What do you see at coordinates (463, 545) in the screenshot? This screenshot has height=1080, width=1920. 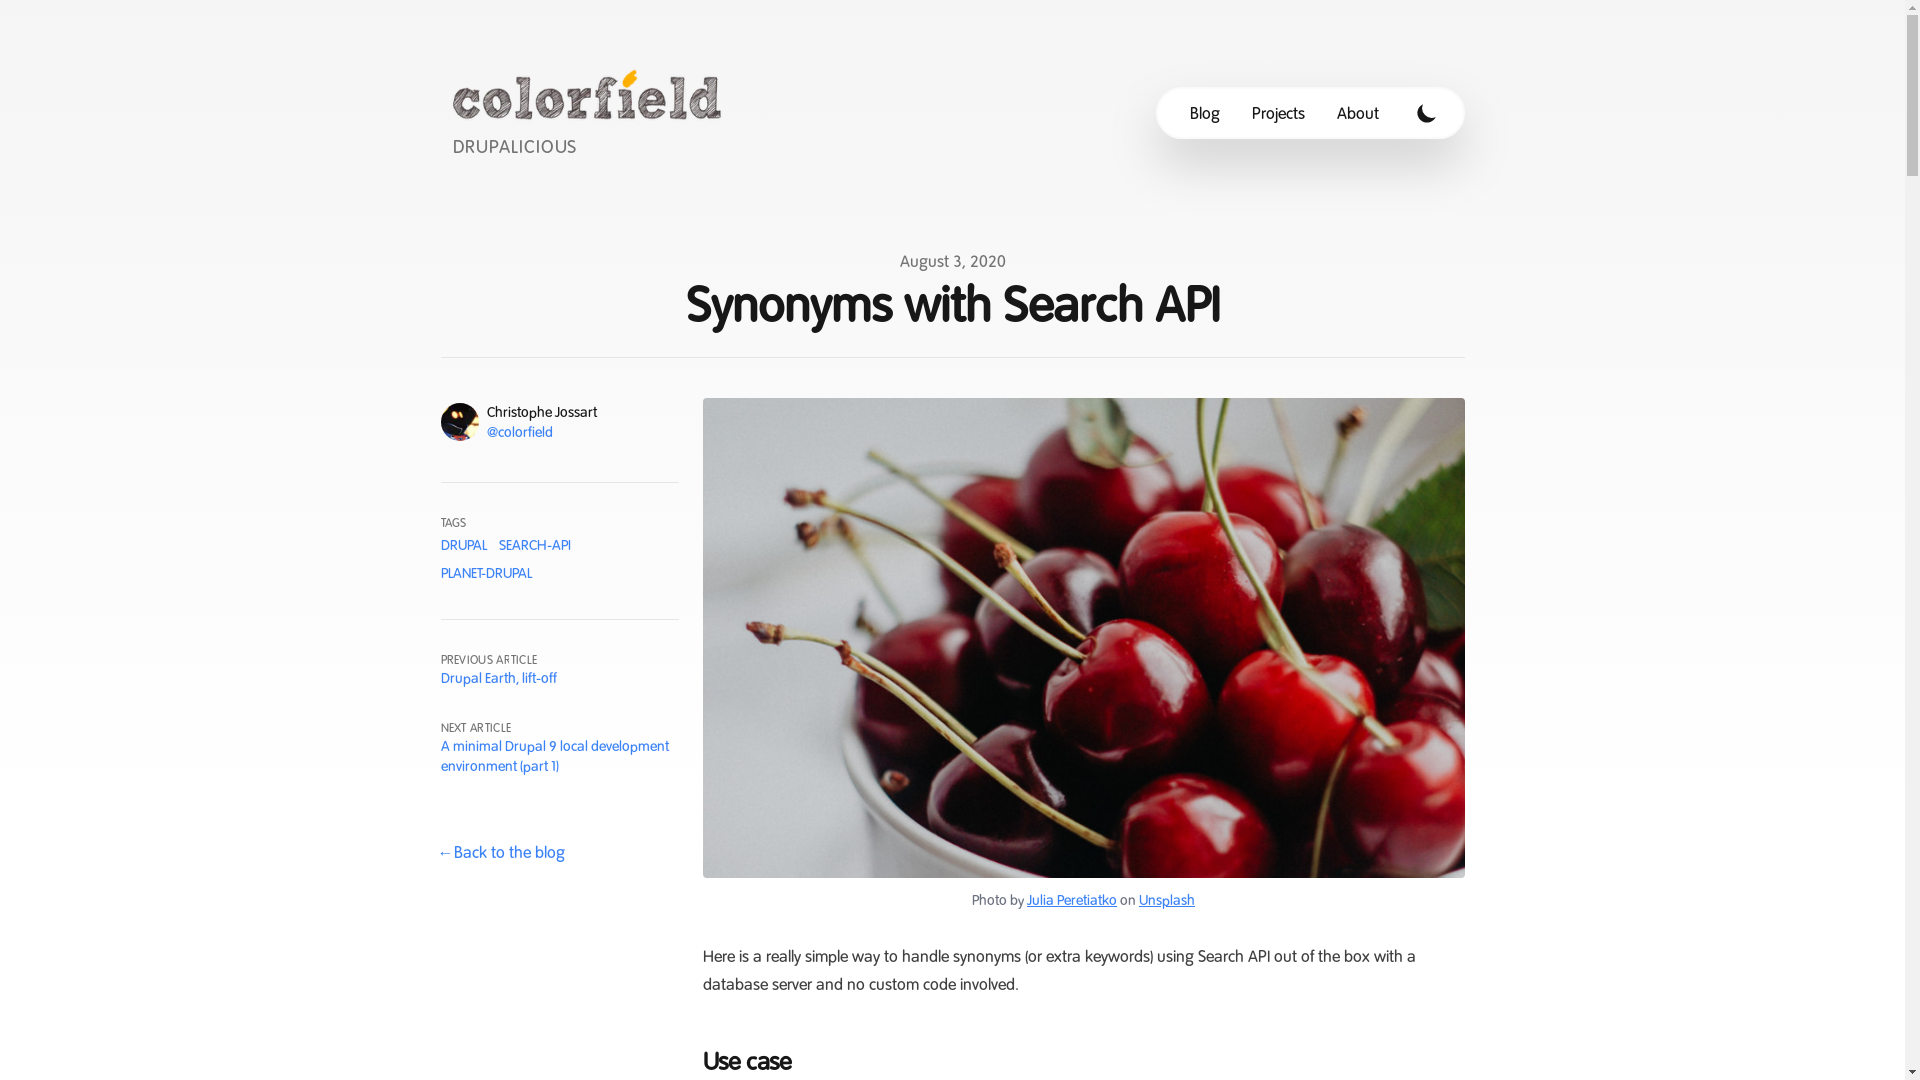 I see `DRUPAL` at bounding box center [463, 545].